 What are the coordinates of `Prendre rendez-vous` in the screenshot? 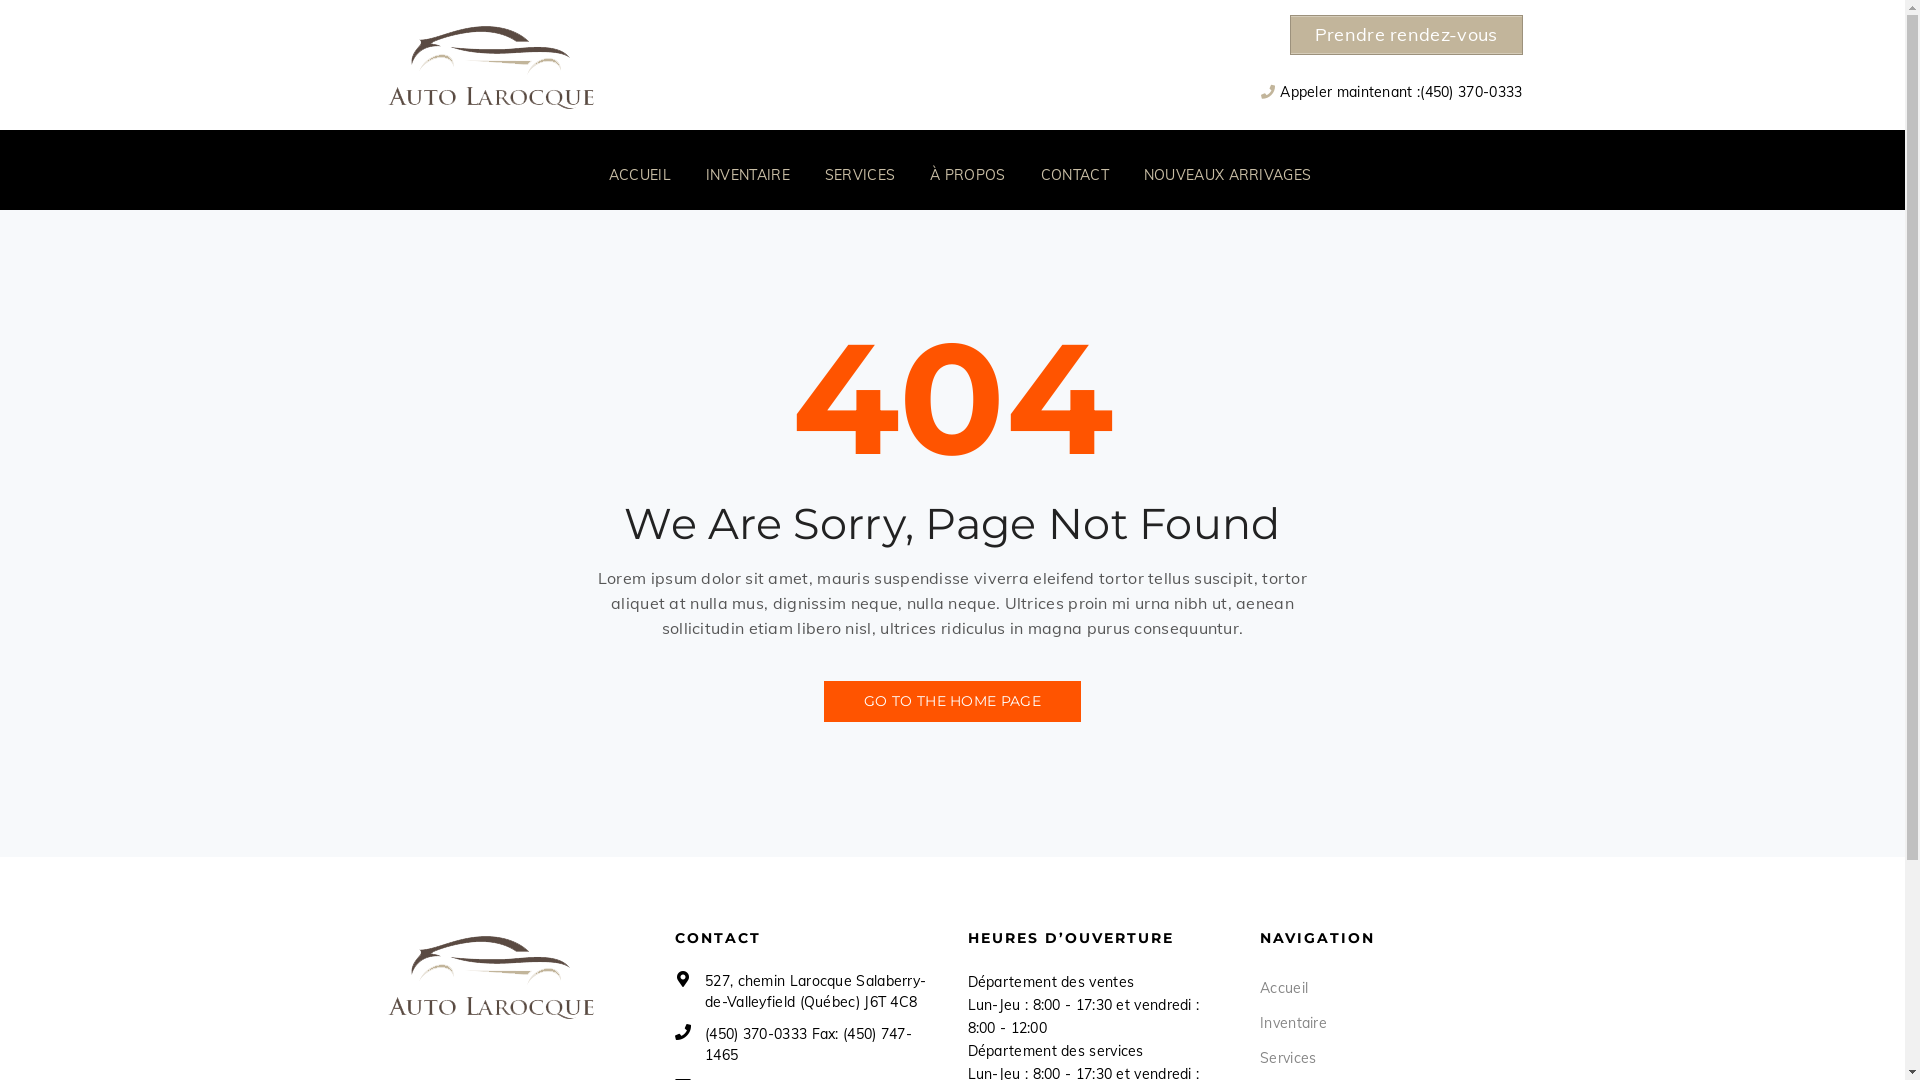 It's located at (1406, 35).